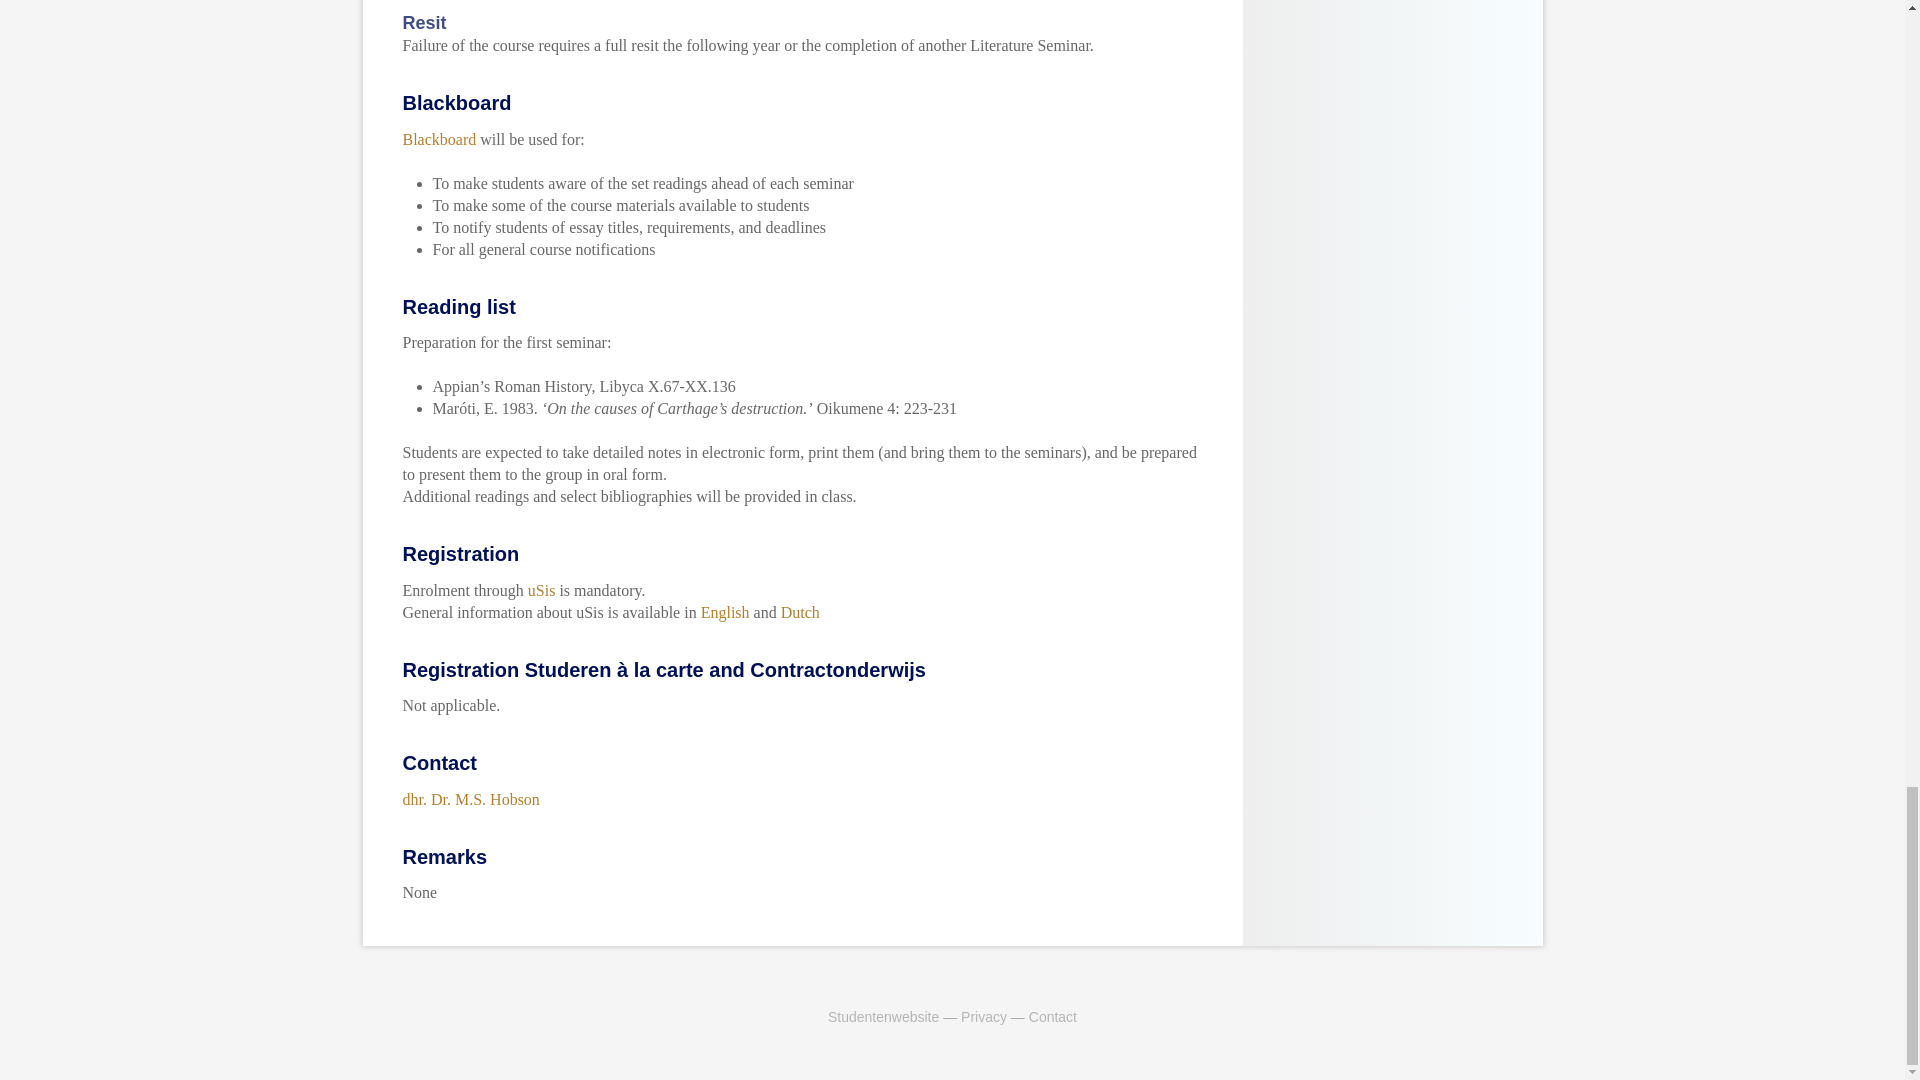 The image size is (1920, 1080). What do you see at coordinates (1053, 1016) in the screenshot?
I see `Contact` at bounding box center [1053, 1016].